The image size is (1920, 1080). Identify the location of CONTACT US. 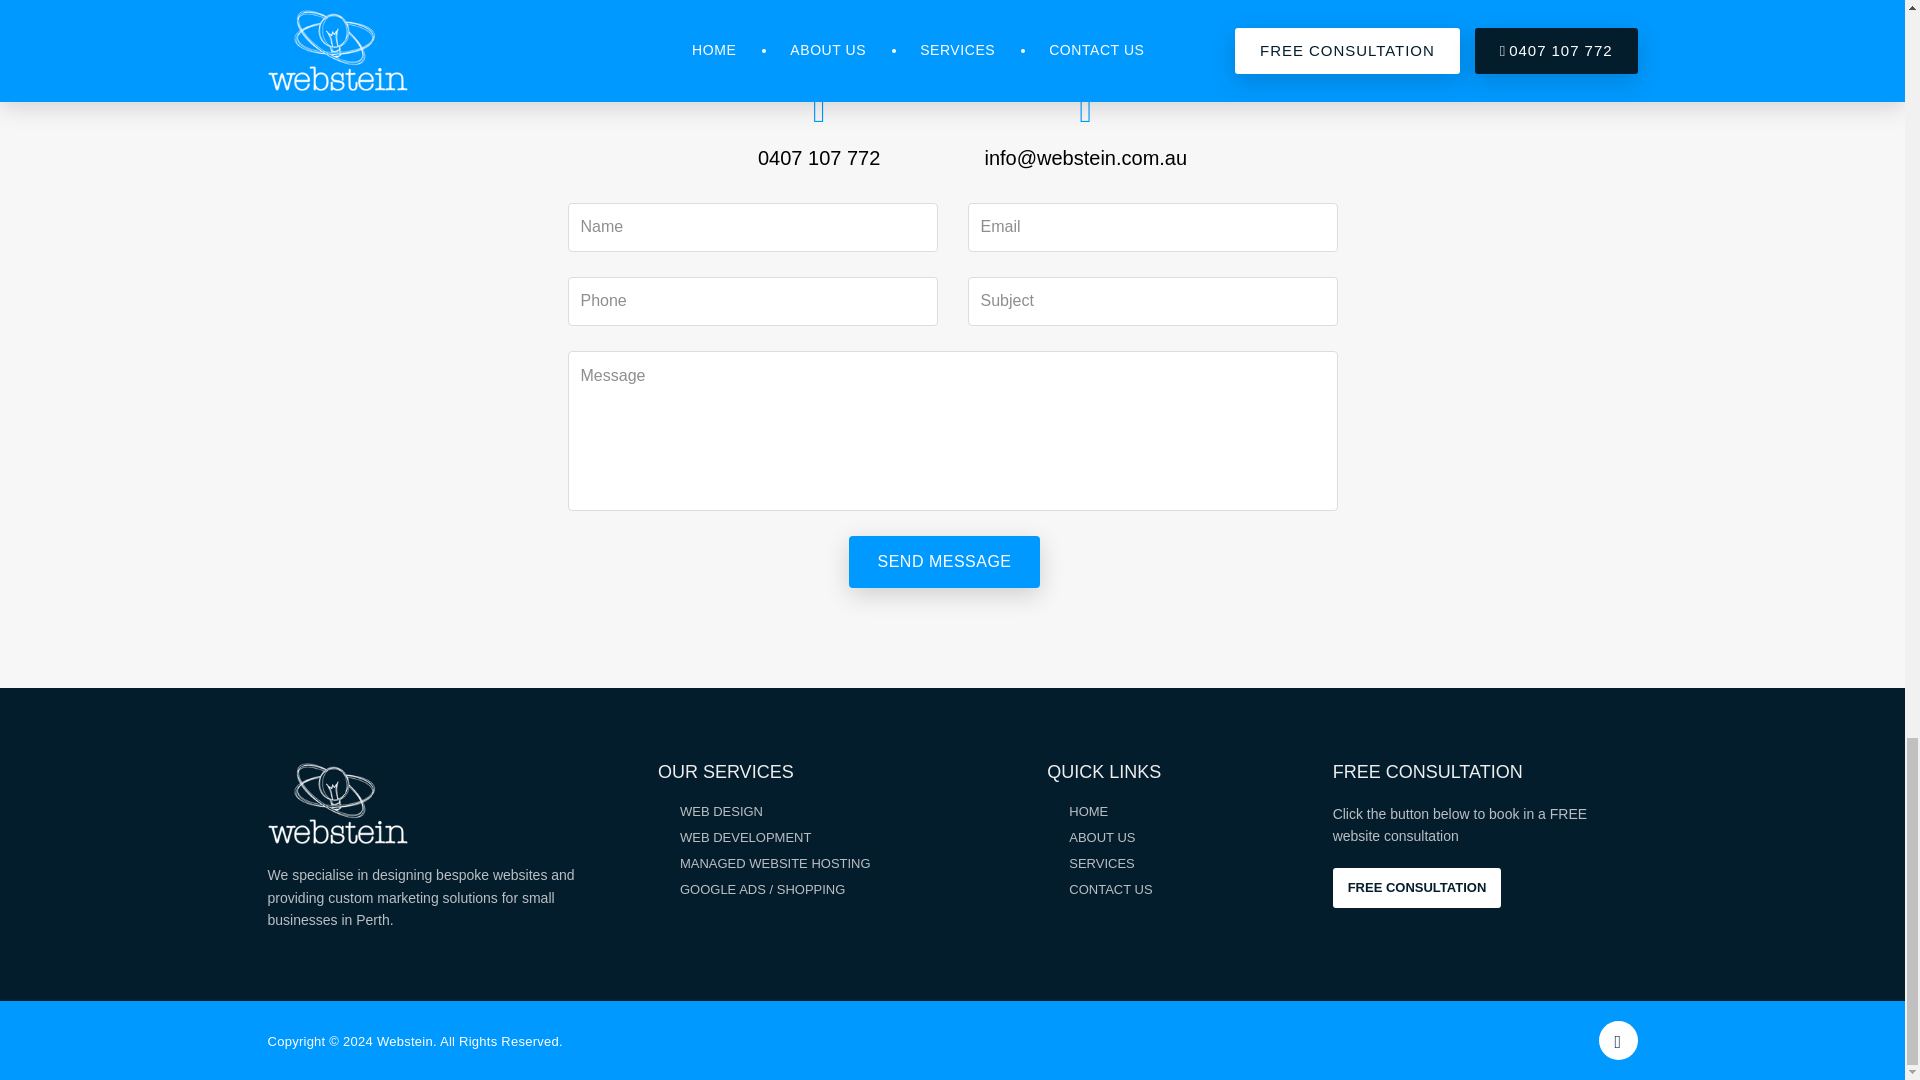
(1110, 890).